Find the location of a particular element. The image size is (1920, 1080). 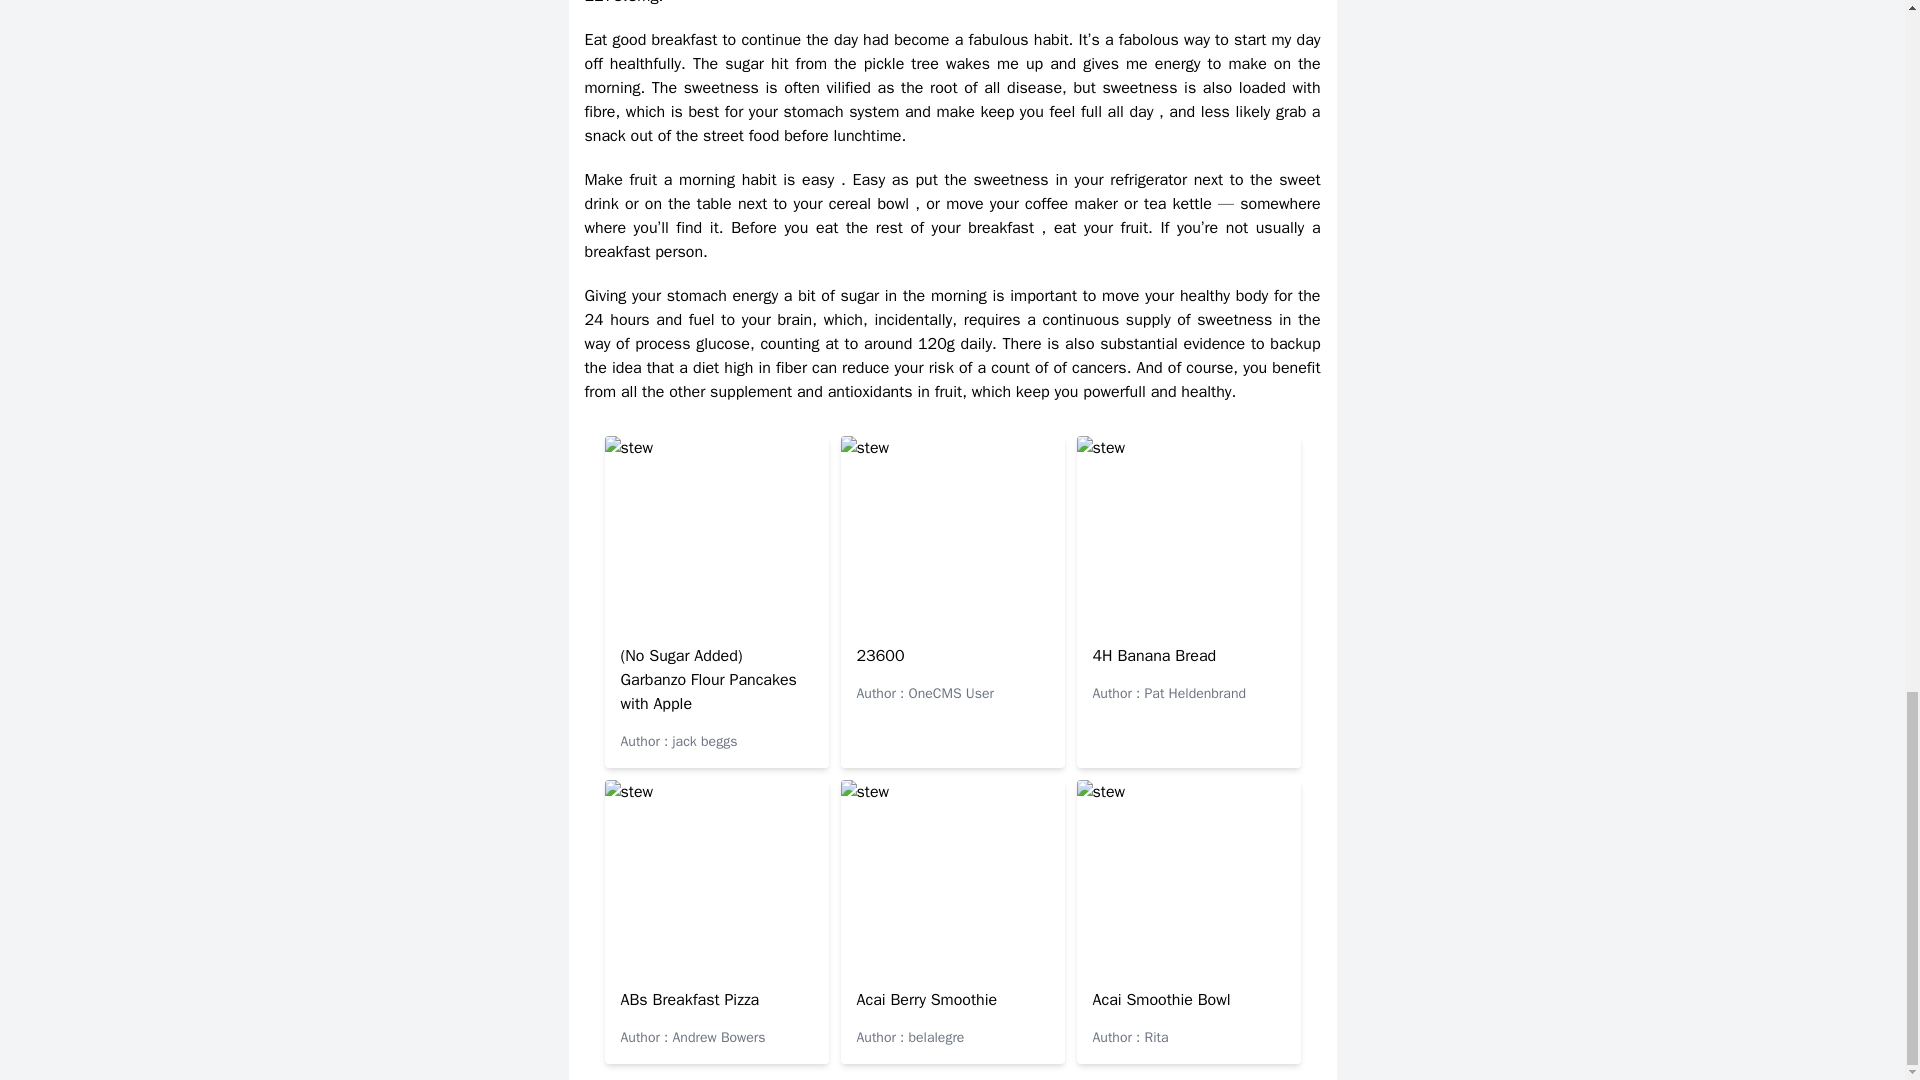

23600 is located at coordinates (880, 656).